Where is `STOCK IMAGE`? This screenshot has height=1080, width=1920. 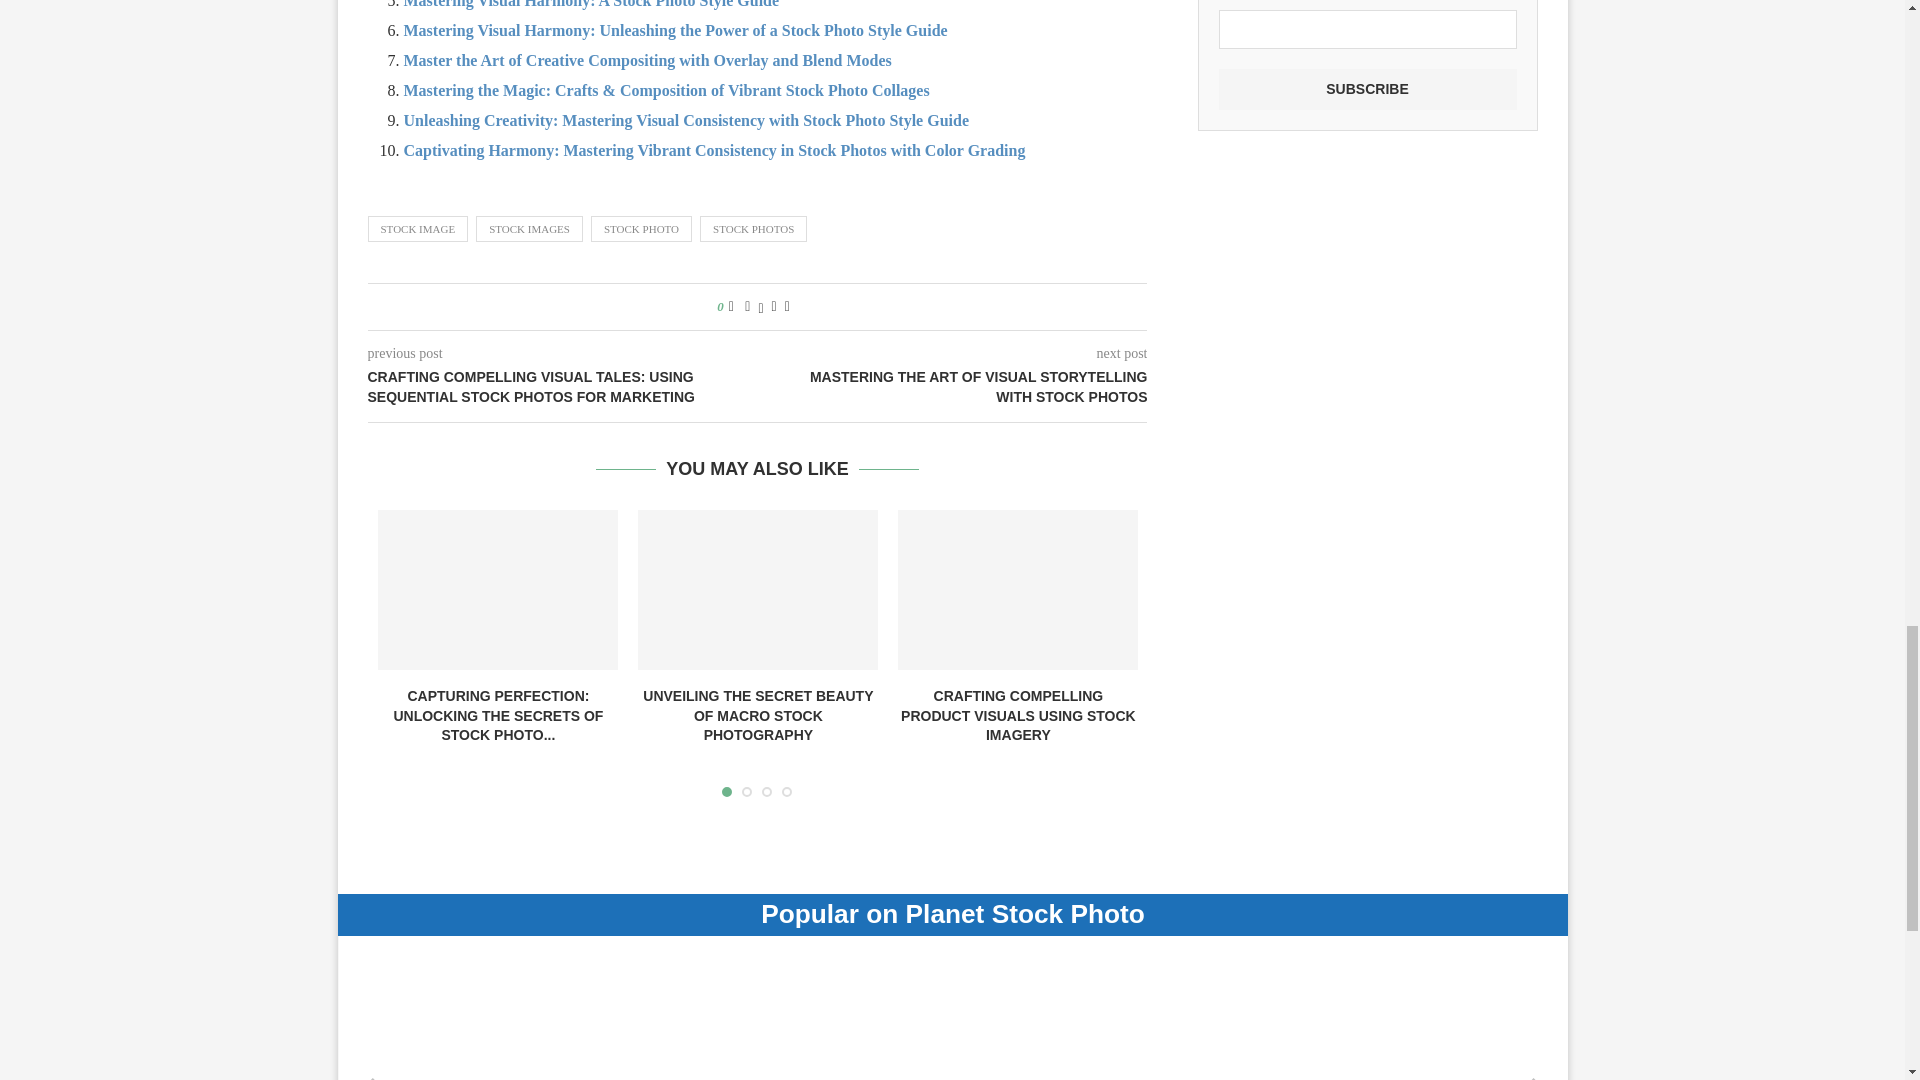
STOCK IMAGE is located at coordinates (418, 228).